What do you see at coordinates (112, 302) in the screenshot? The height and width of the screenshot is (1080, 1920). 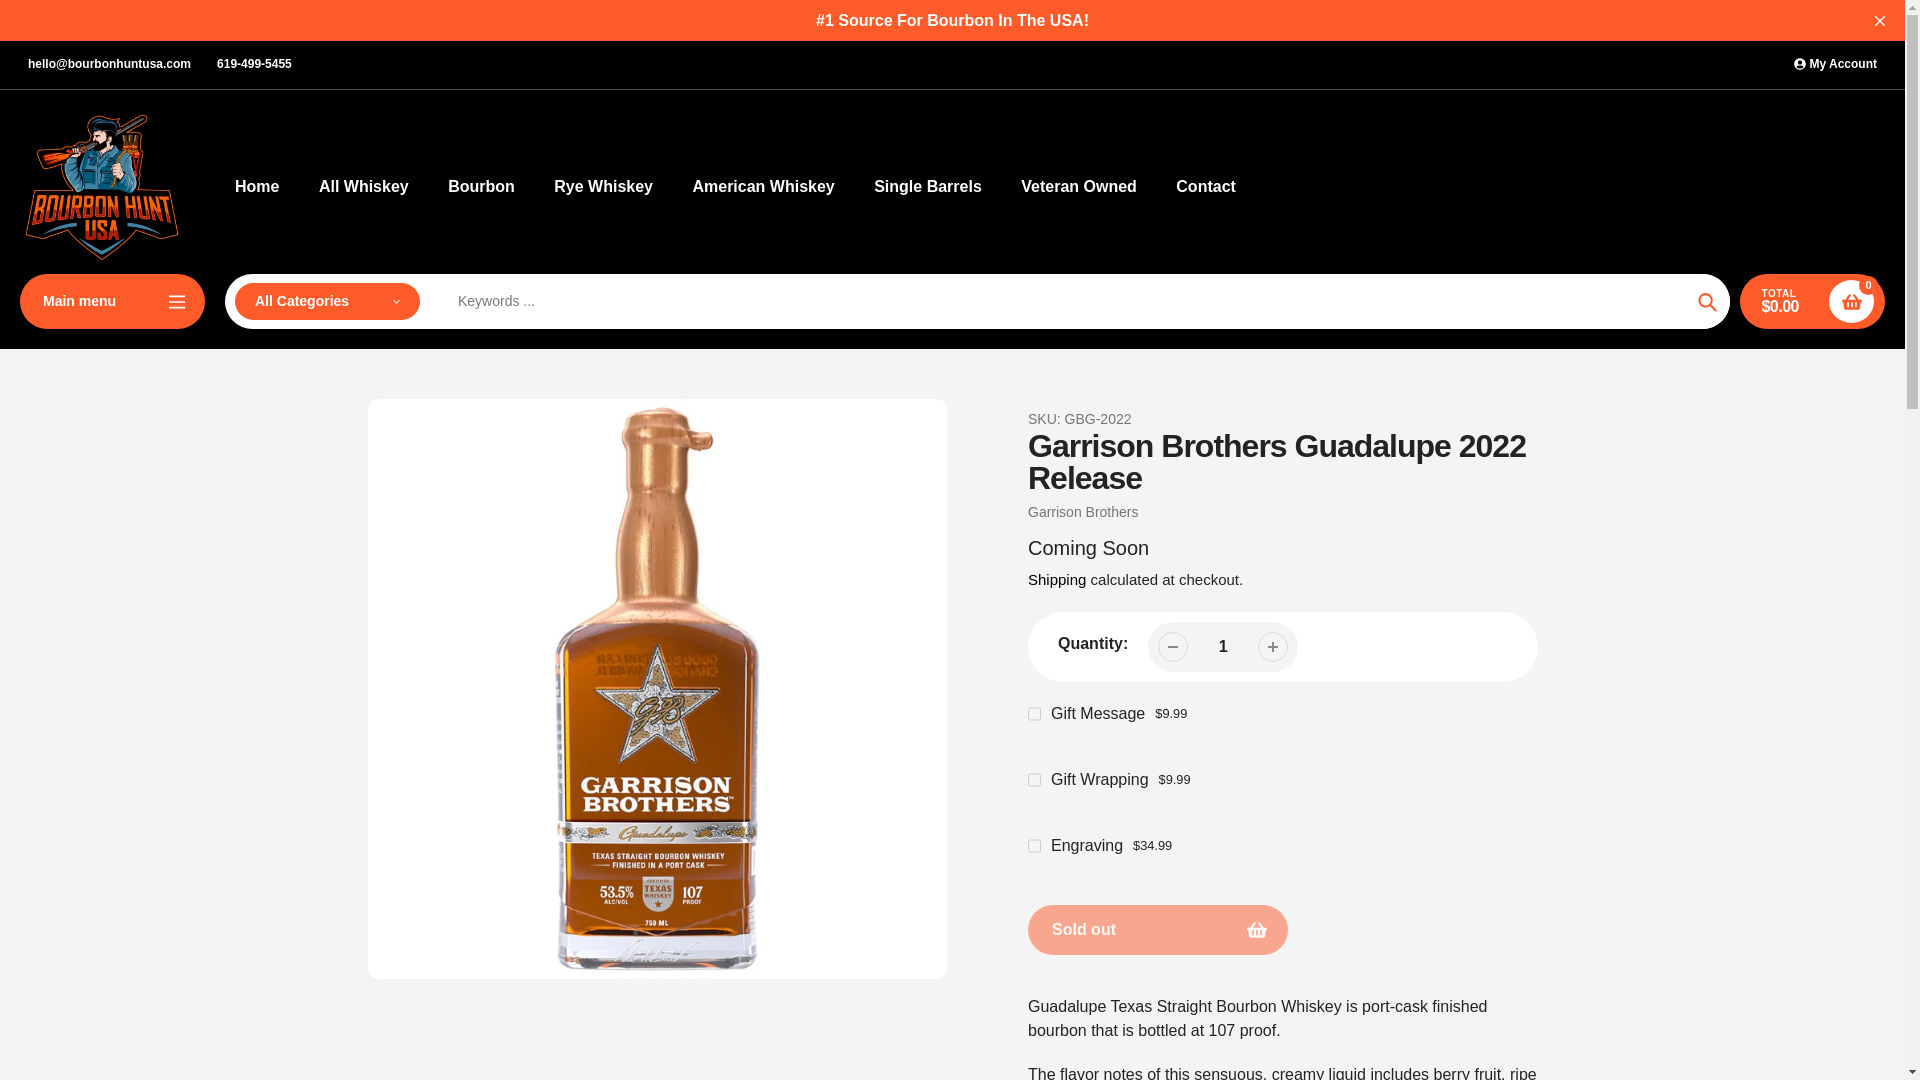 I see `Main menu` at bounding box center [112, 302].